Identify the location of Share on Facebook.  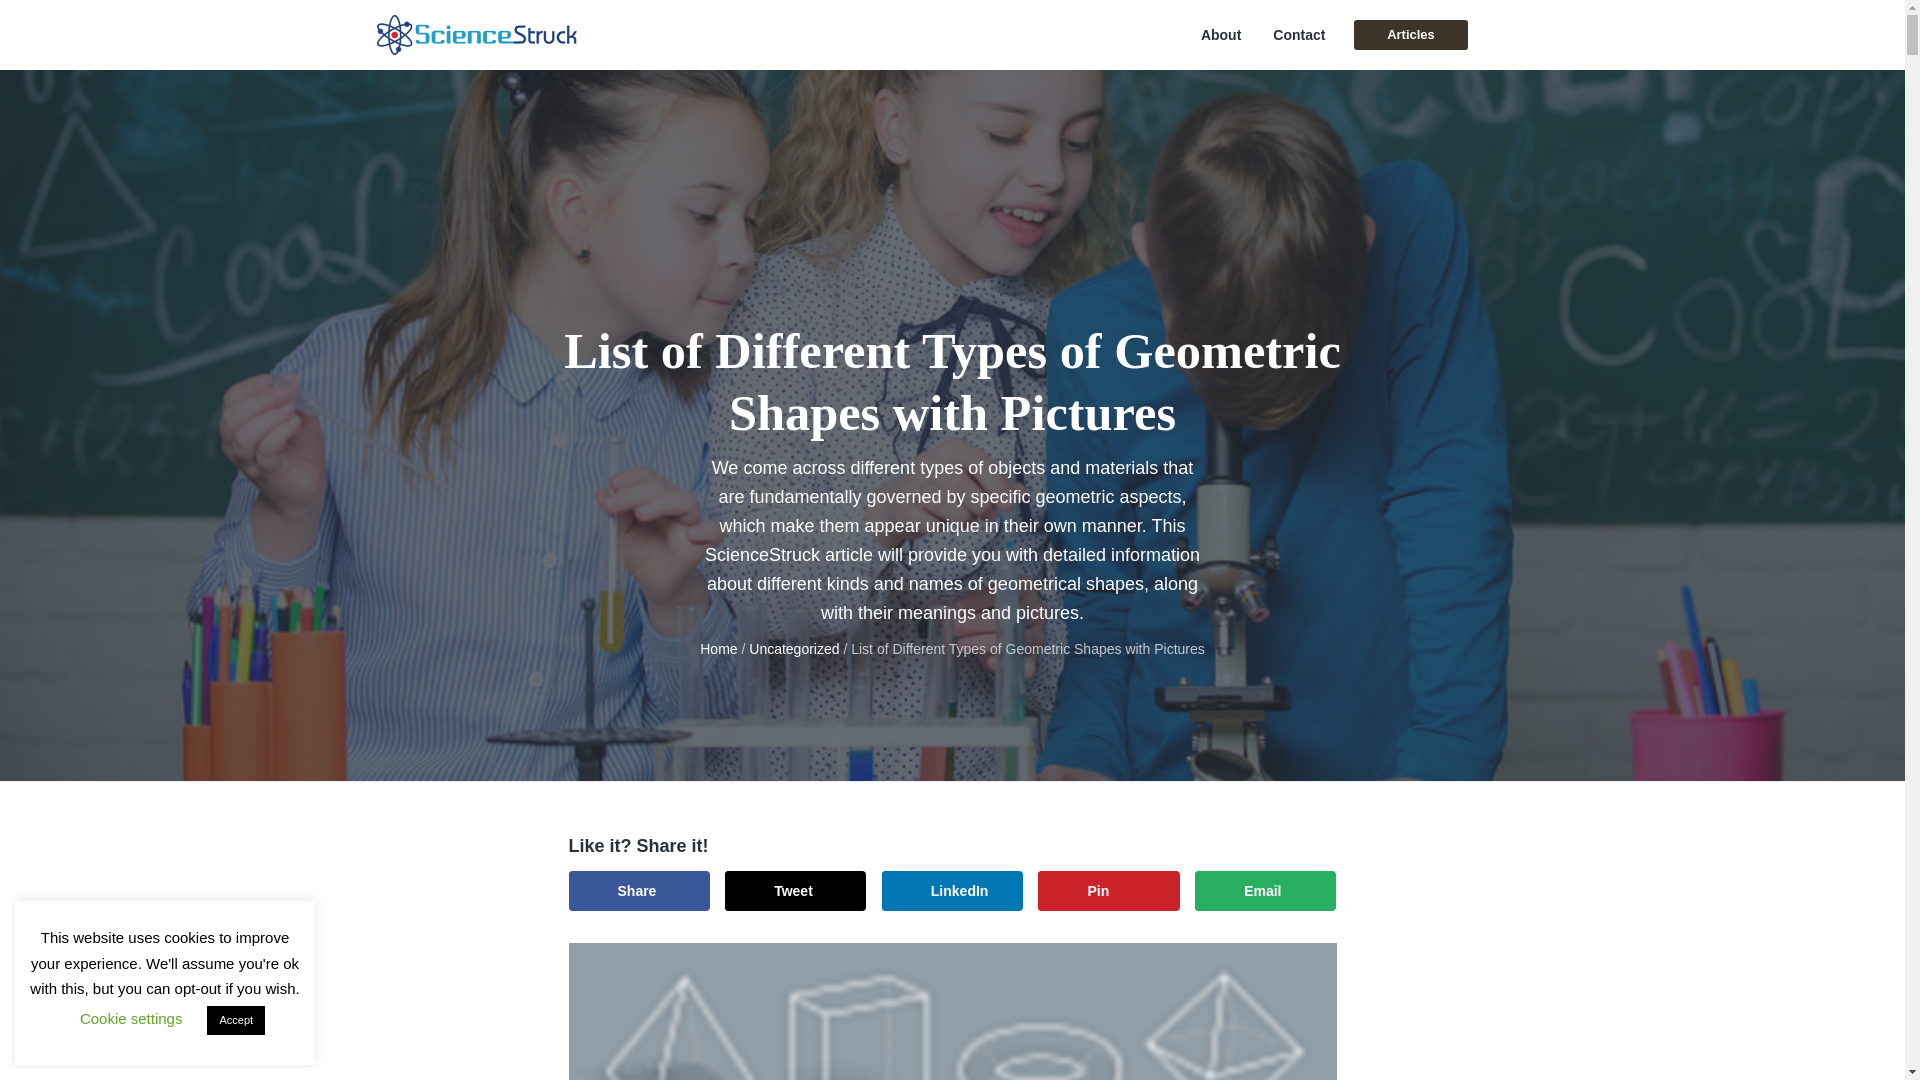
(638, 890).